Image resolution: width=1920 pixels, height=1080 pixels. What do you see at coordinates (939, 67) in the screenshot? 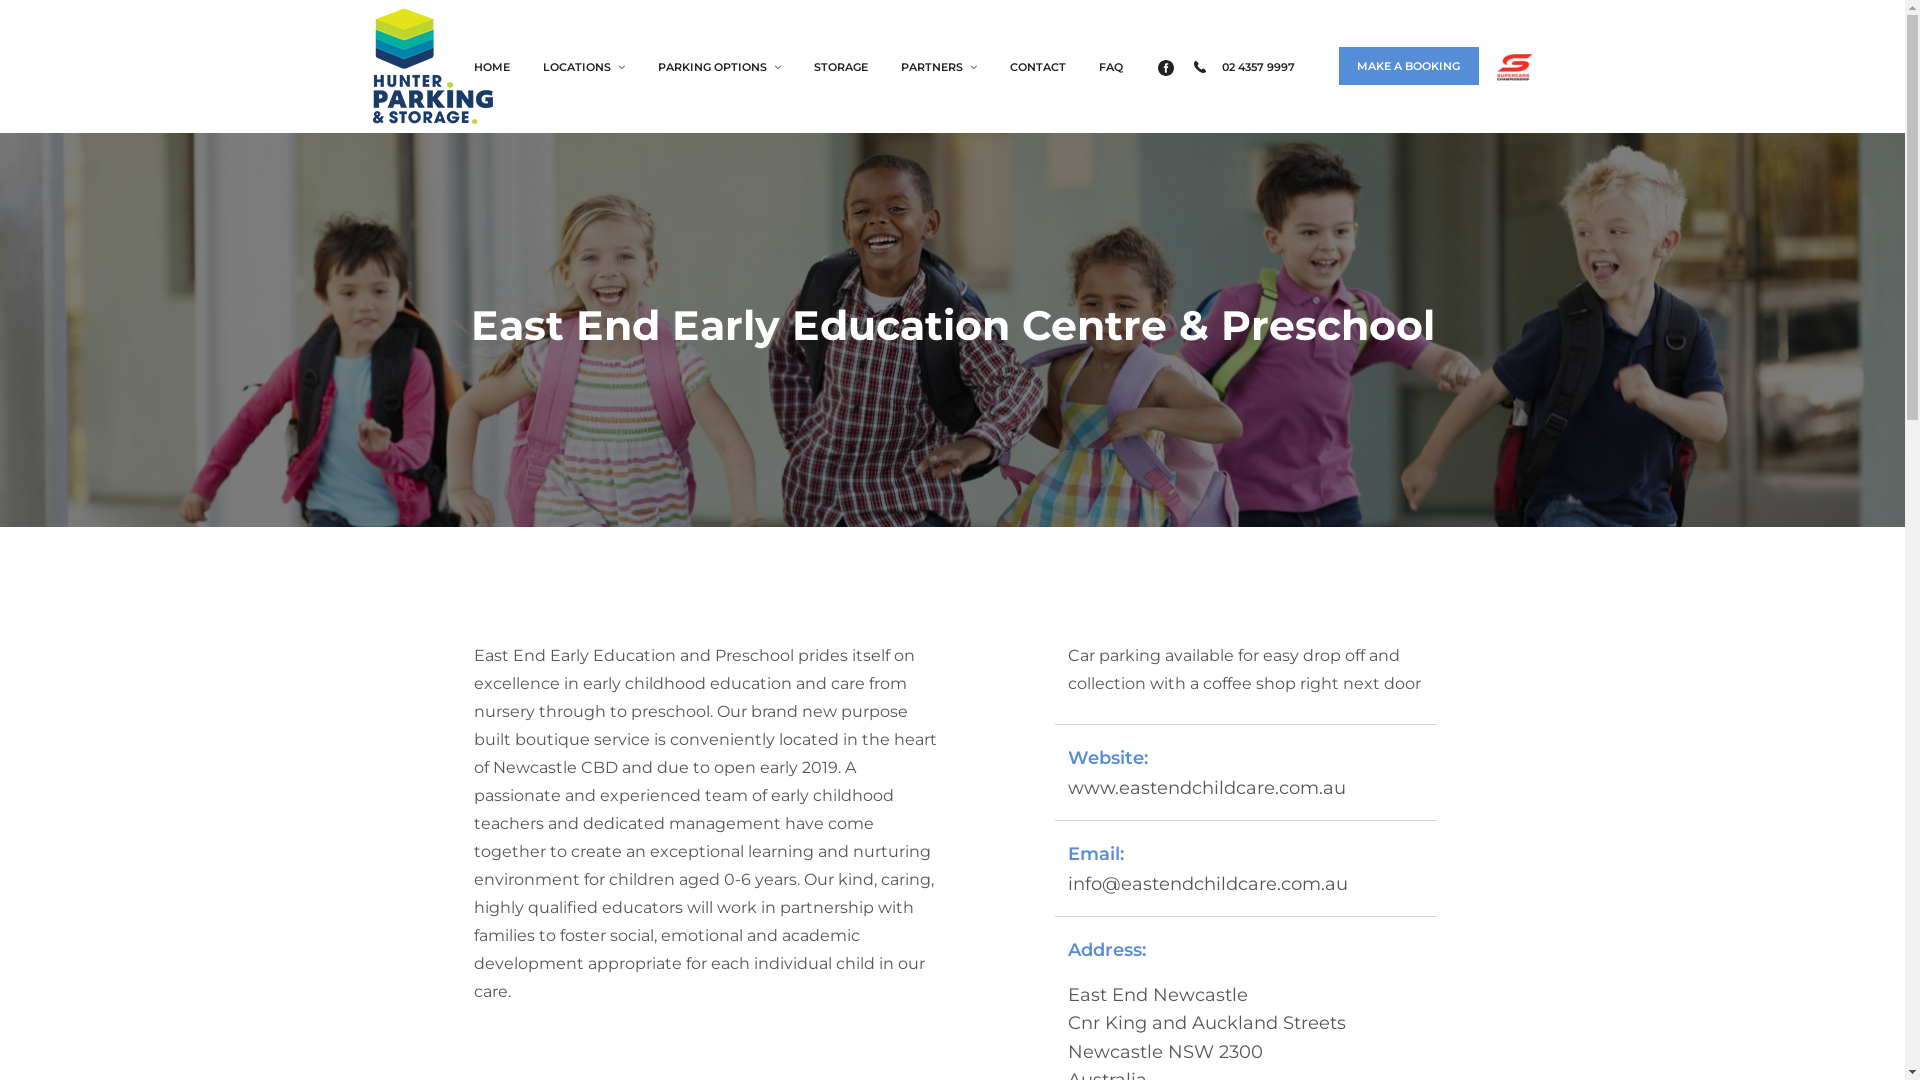
I see `PARTNERS` at bounding box center [939, 67].